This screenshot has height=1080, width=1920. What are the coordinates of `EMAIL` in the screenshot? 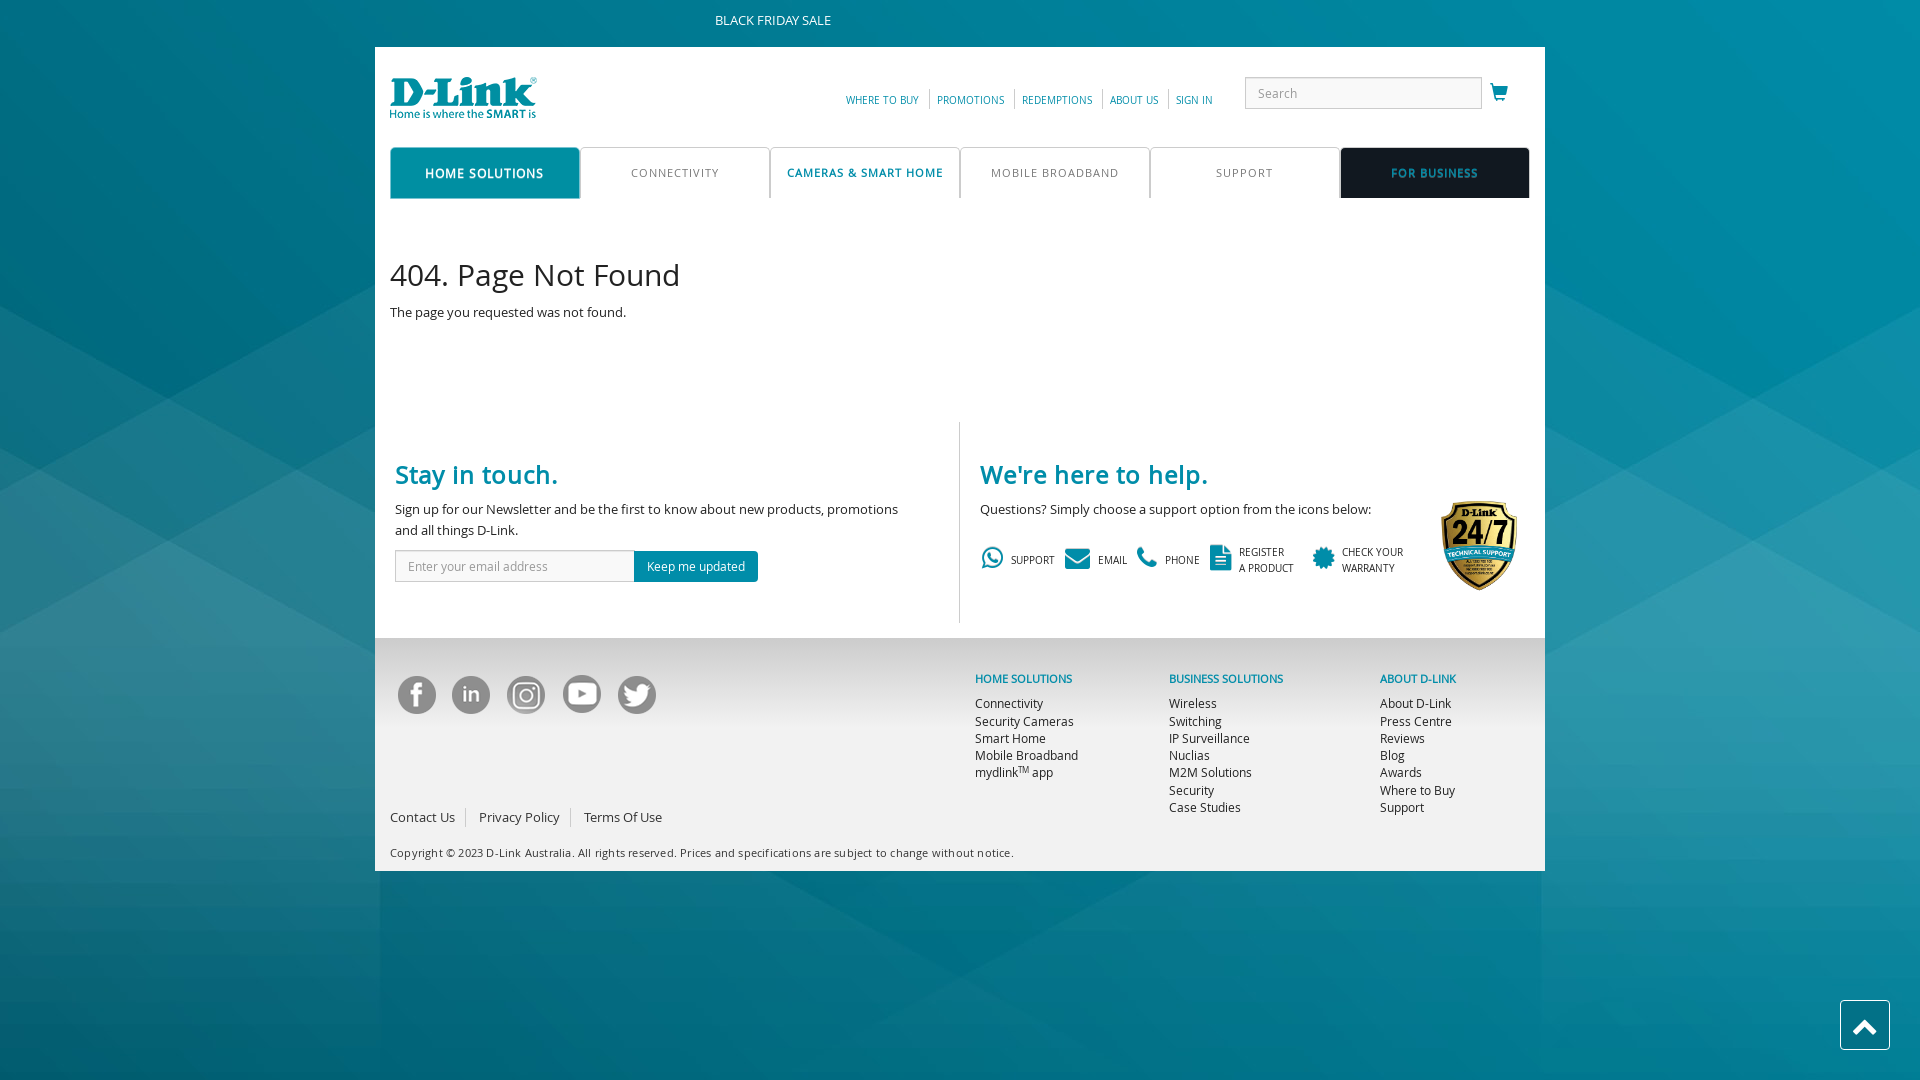 It's located at (1092, 561).